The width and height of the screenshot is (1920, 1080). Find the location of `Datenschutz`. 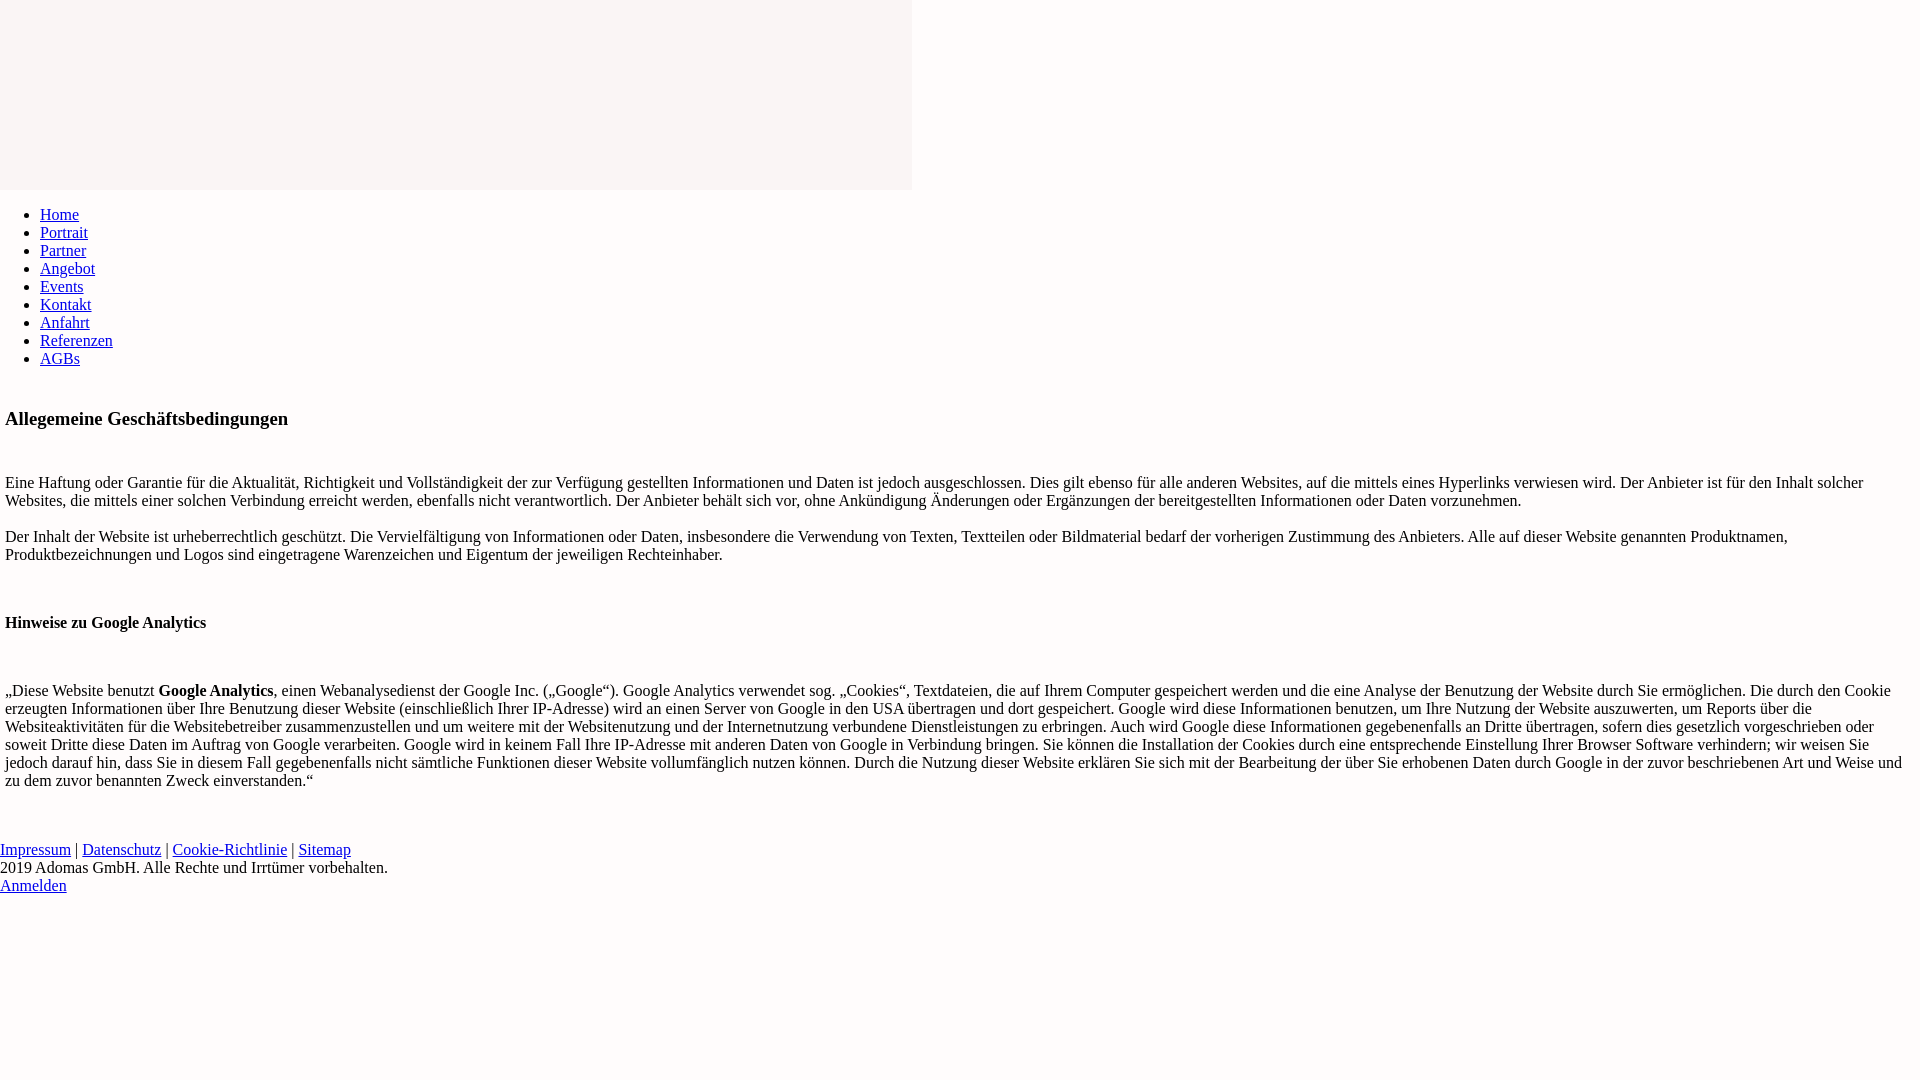

Datenschutz is located at coordinates (122, 850).